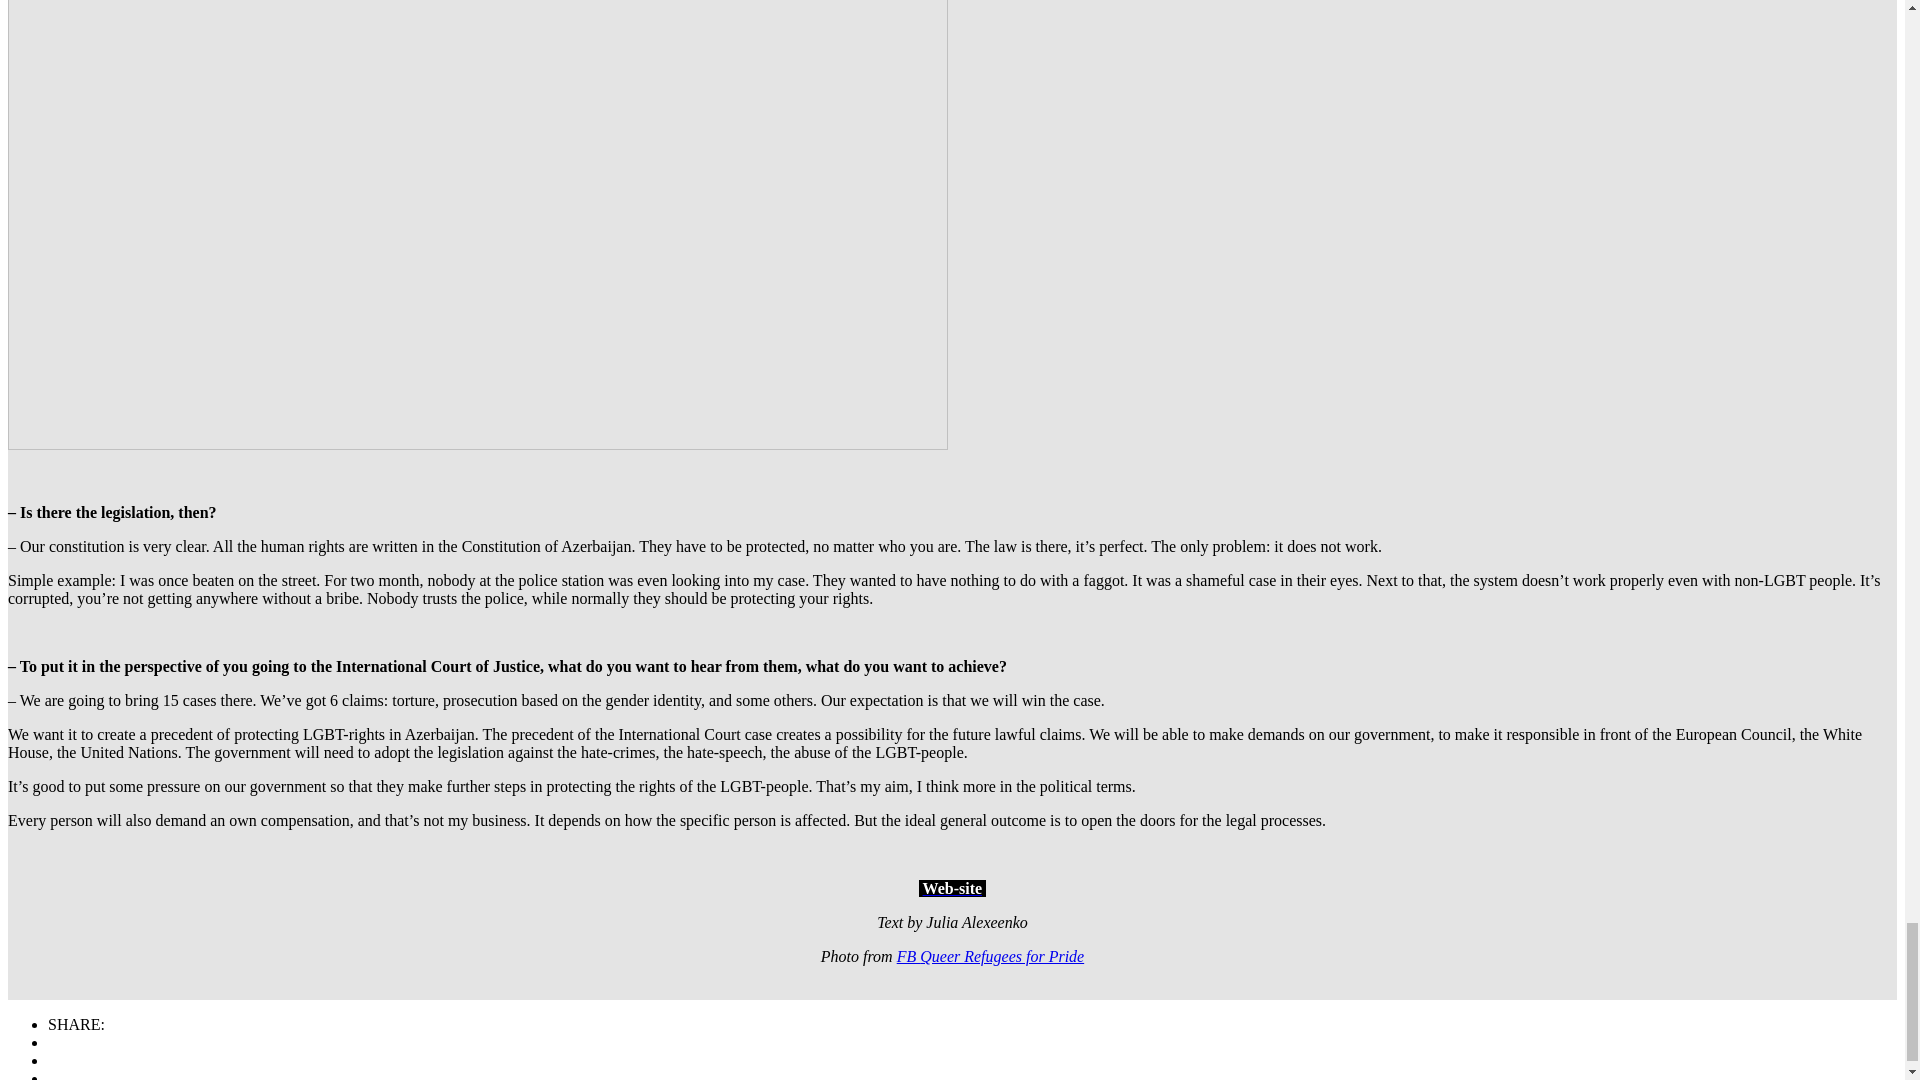 Image resolution: width=1920 pixels, height=1080 pixels. What do you see at coordinates (1002, 956) in the screenshot?
I see `Queer Refugees for Pride` at bounding box center [1002, 956].